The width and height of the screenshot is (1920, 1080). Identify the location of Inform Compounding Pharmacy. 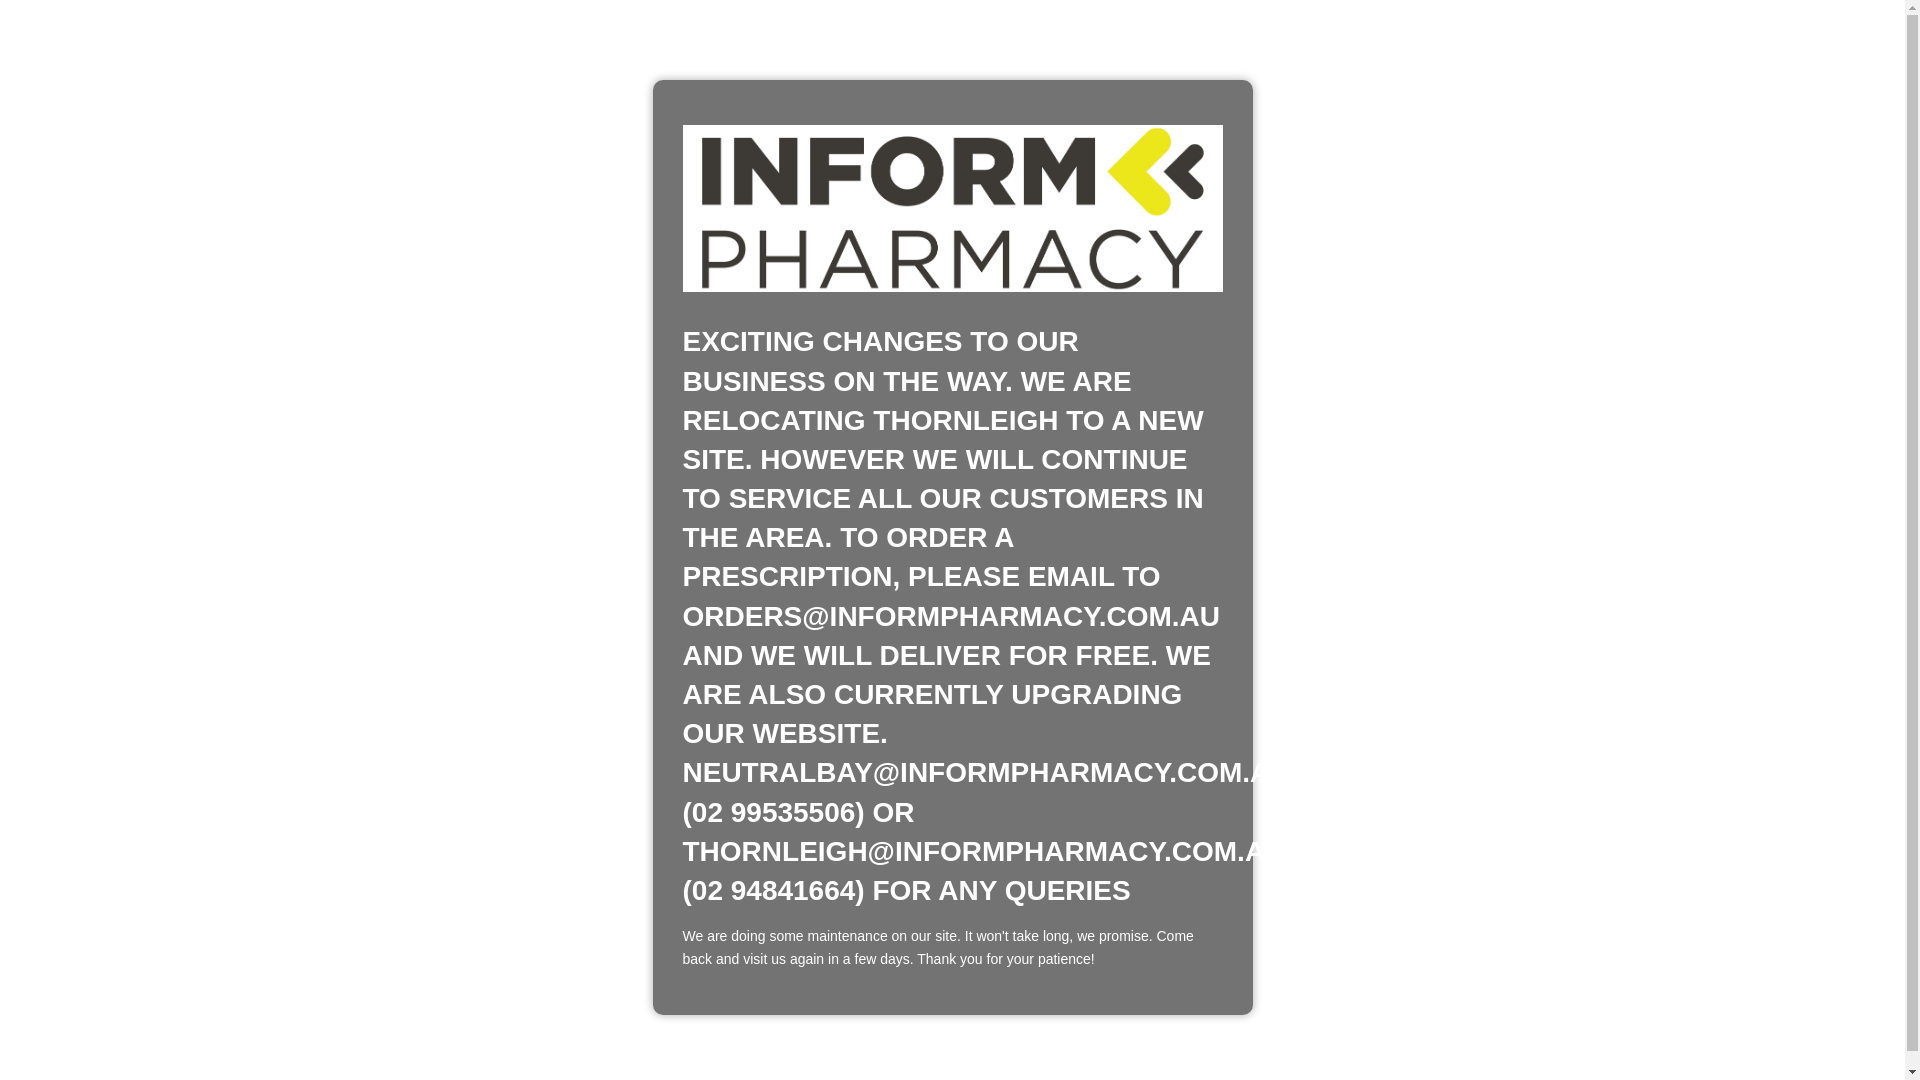
(952, 208).